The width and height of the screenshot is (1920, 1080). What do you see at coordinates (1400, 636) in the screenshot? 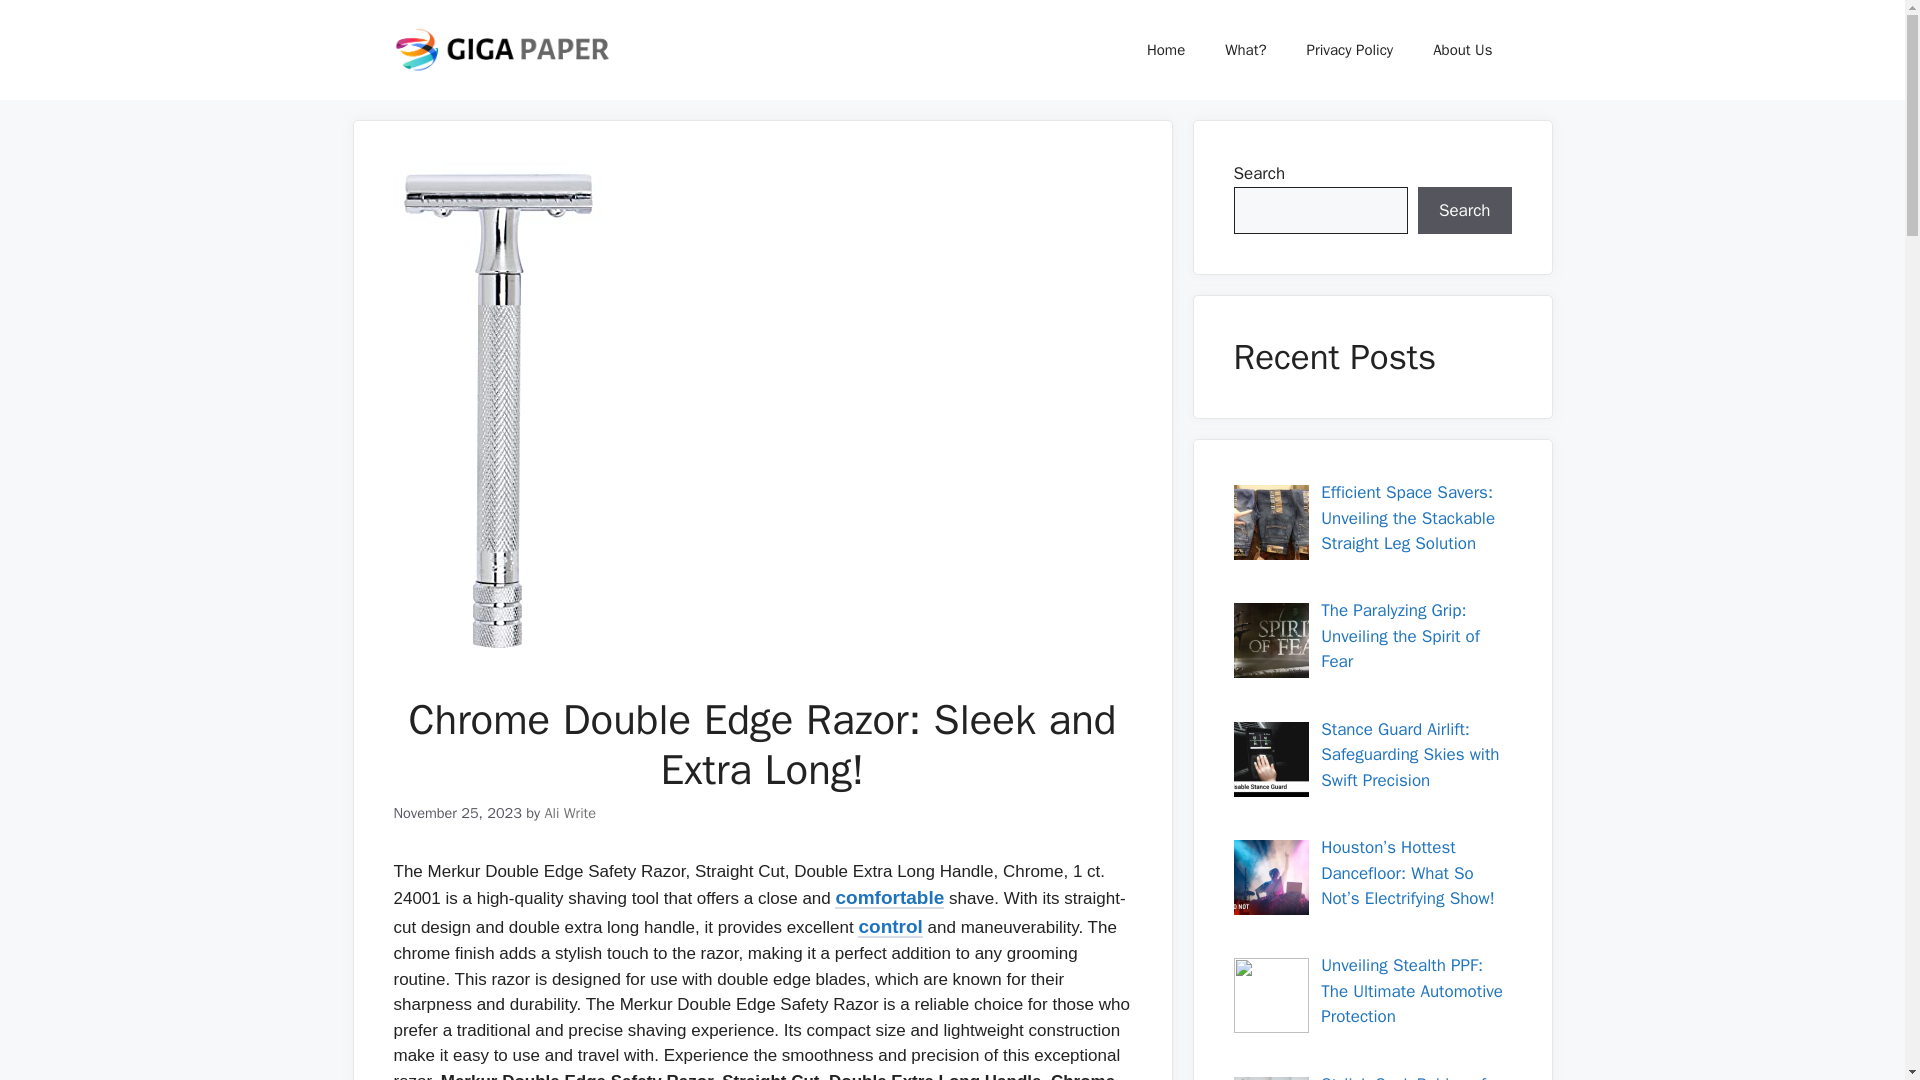
I see `The Paralyzing Grip: Unveiling the Spirit of Fear` at bounding box center [1400, 636].